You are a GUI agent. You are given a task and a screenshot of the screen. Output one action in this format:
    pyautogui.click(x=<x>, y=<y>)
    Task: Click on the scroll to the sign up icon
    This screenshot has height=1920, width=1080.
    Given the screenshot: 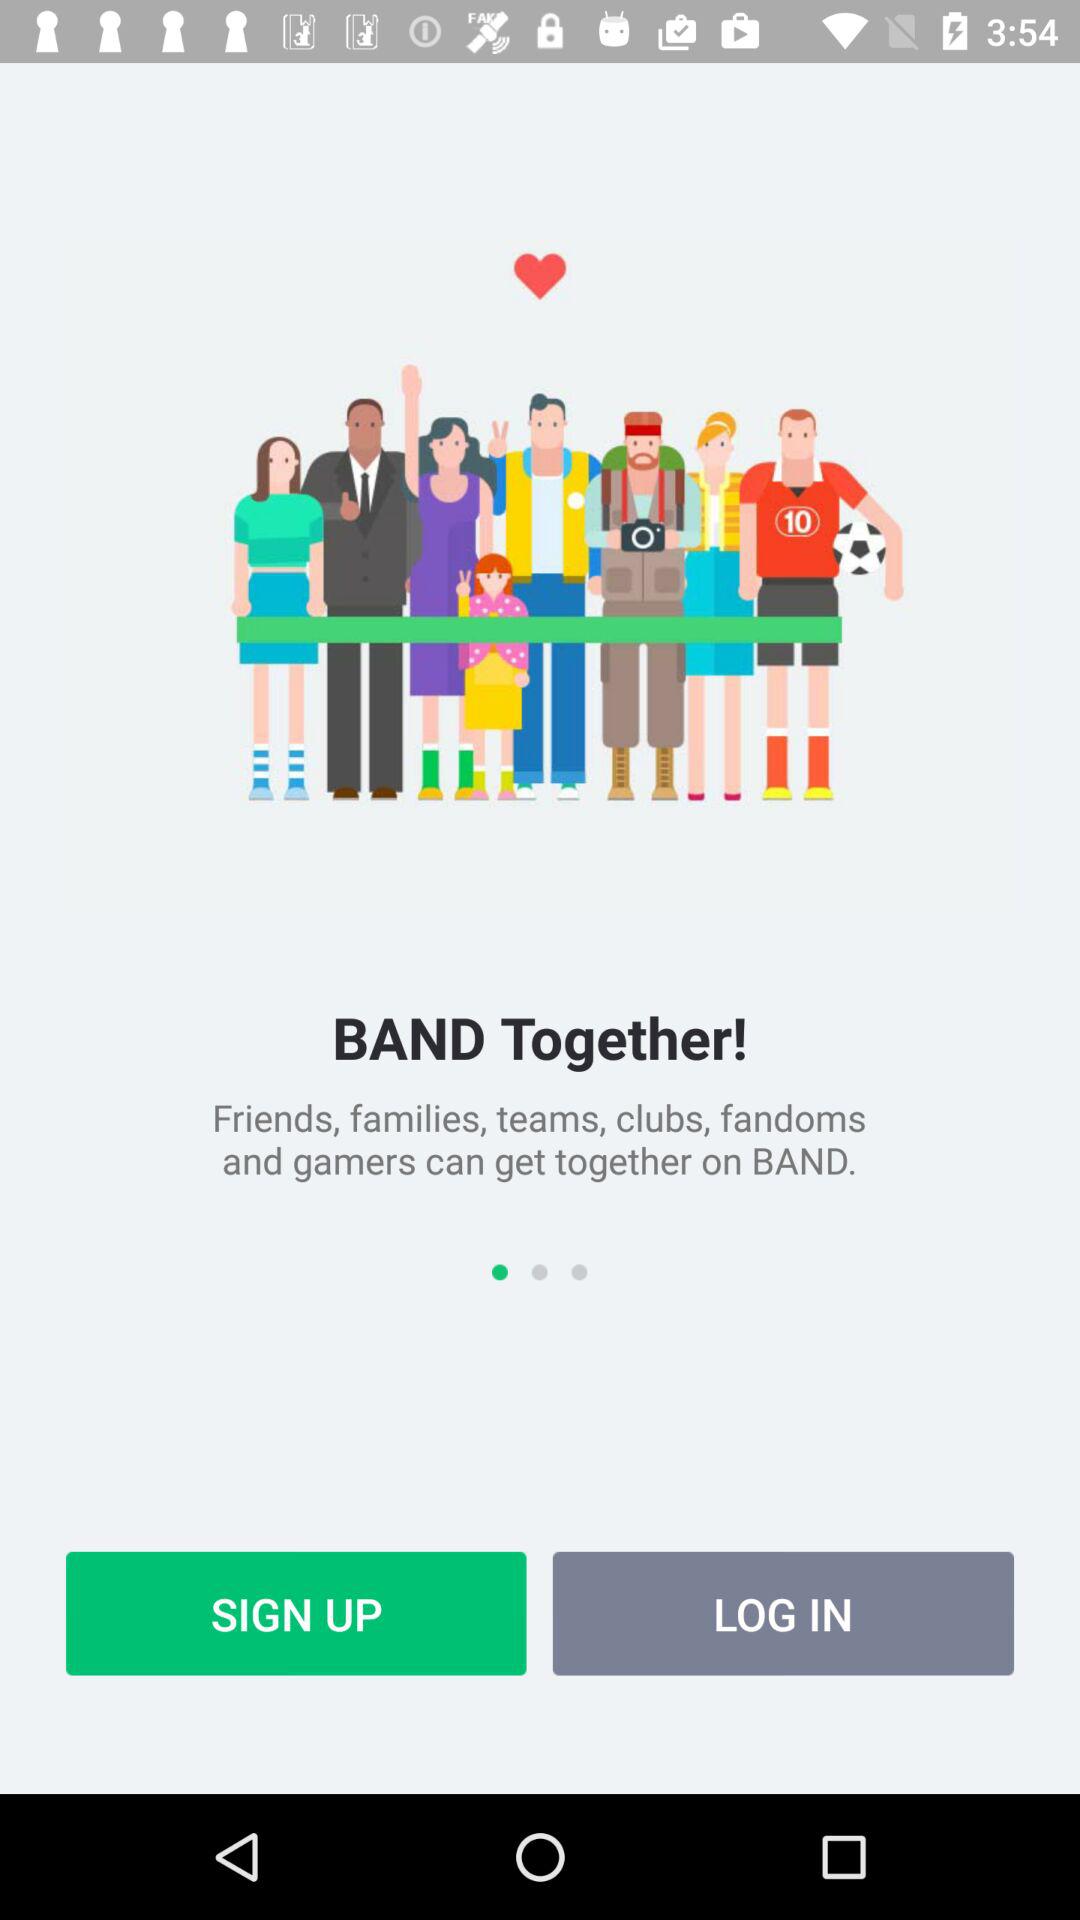 What is the action you would take?
    pyautogui.click(x=296, y=1613)
    